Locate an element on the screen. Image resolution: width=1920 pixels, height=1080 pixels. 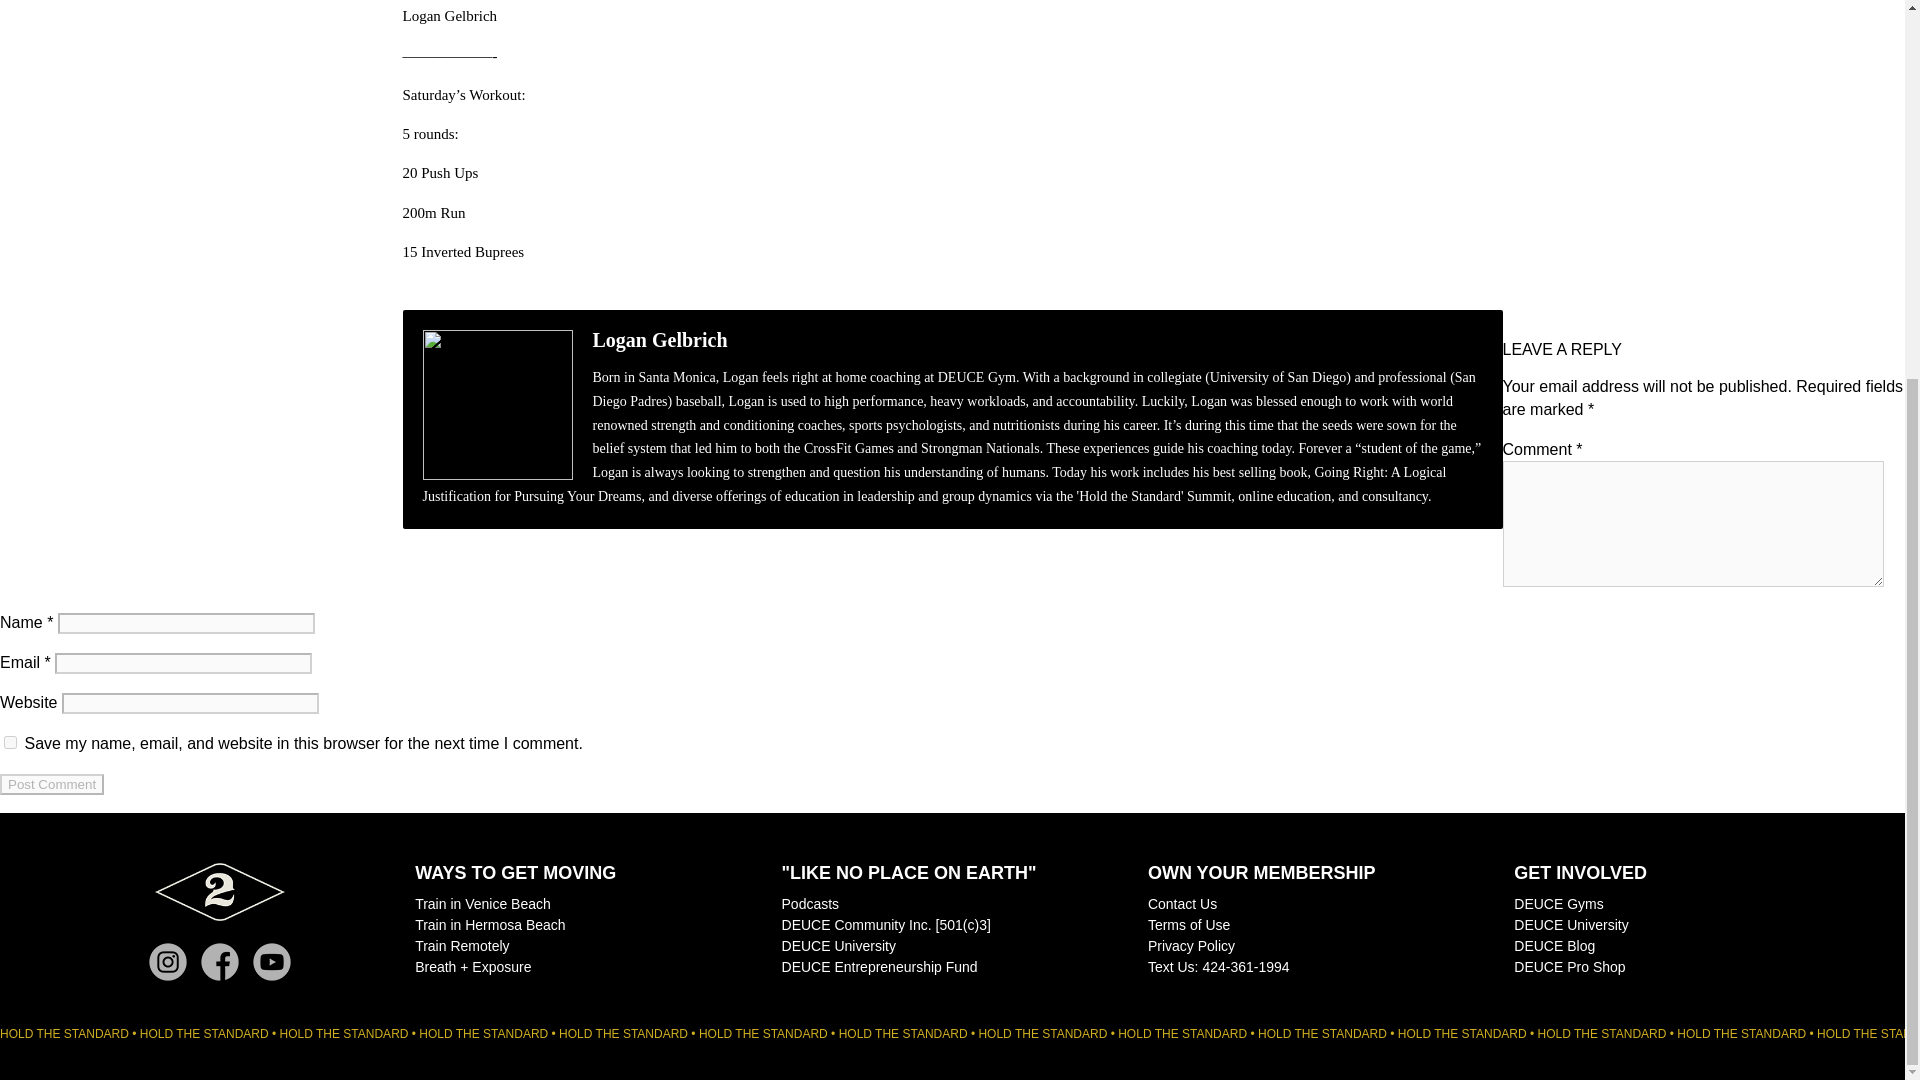
Podcasts is located at coordinates (810, 904).